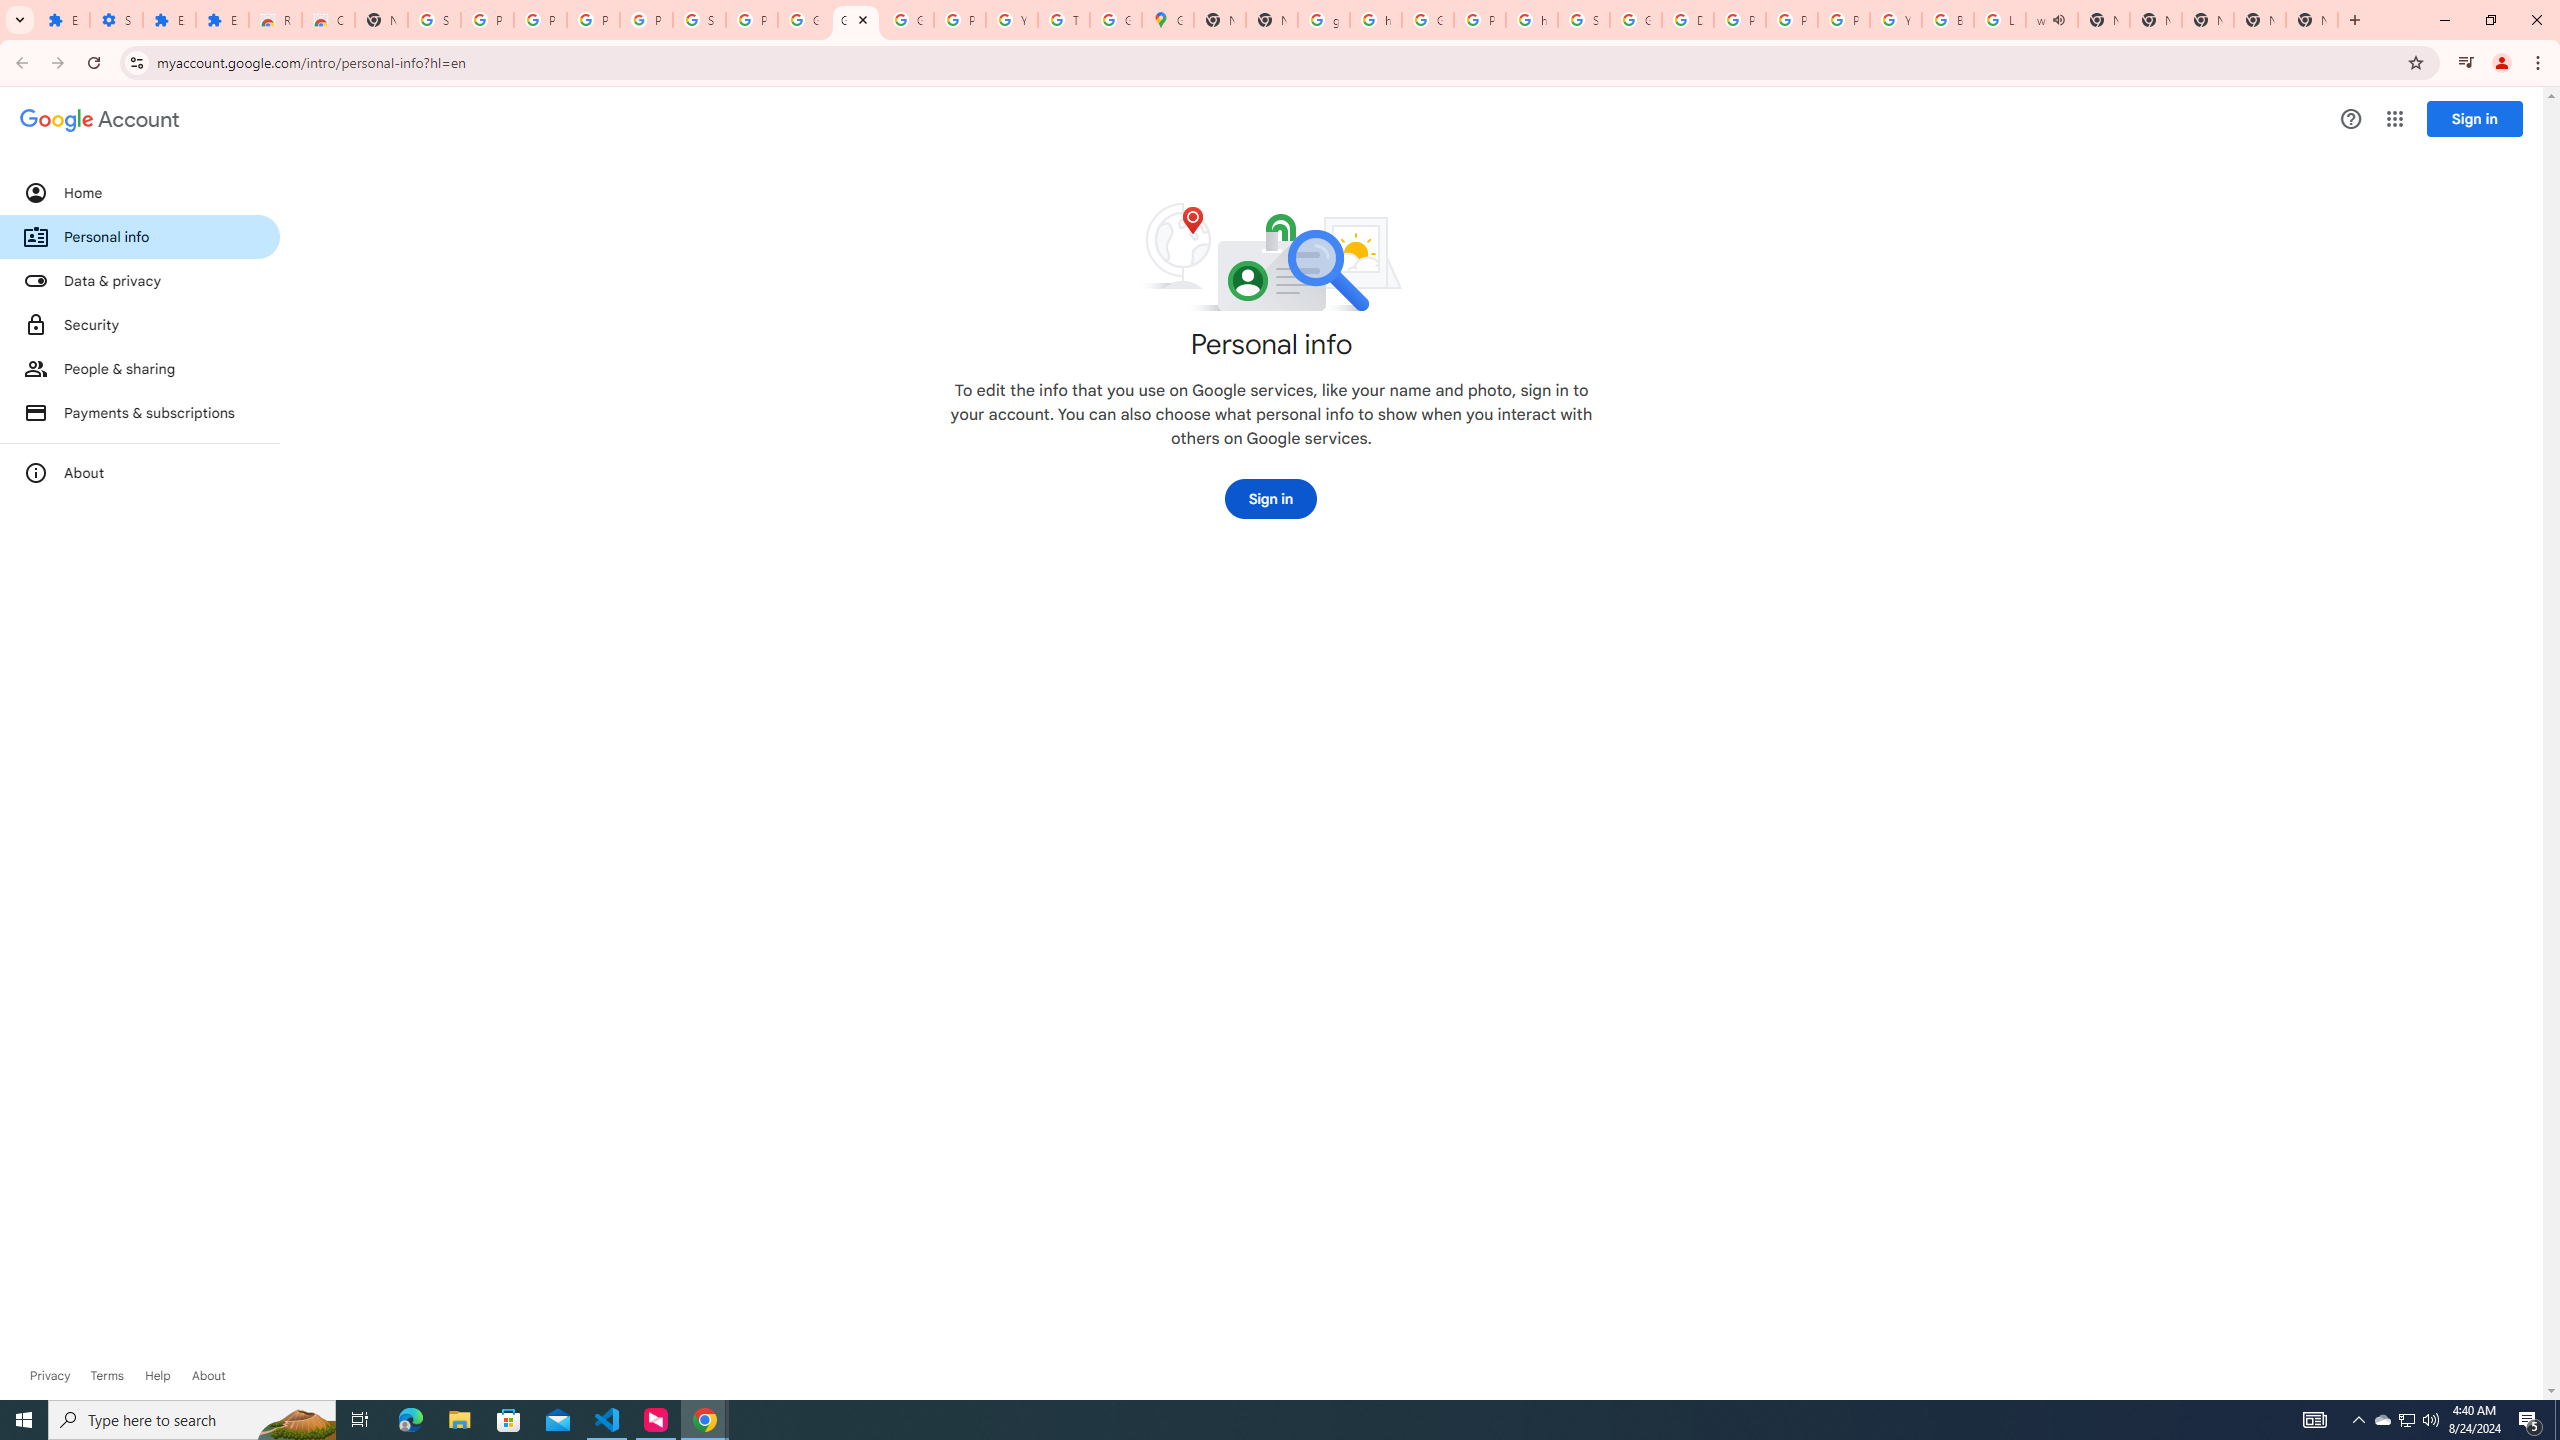  Describe the element at coordinates (1168, 20) in the screenshot. I see `Google Maps` at that location.